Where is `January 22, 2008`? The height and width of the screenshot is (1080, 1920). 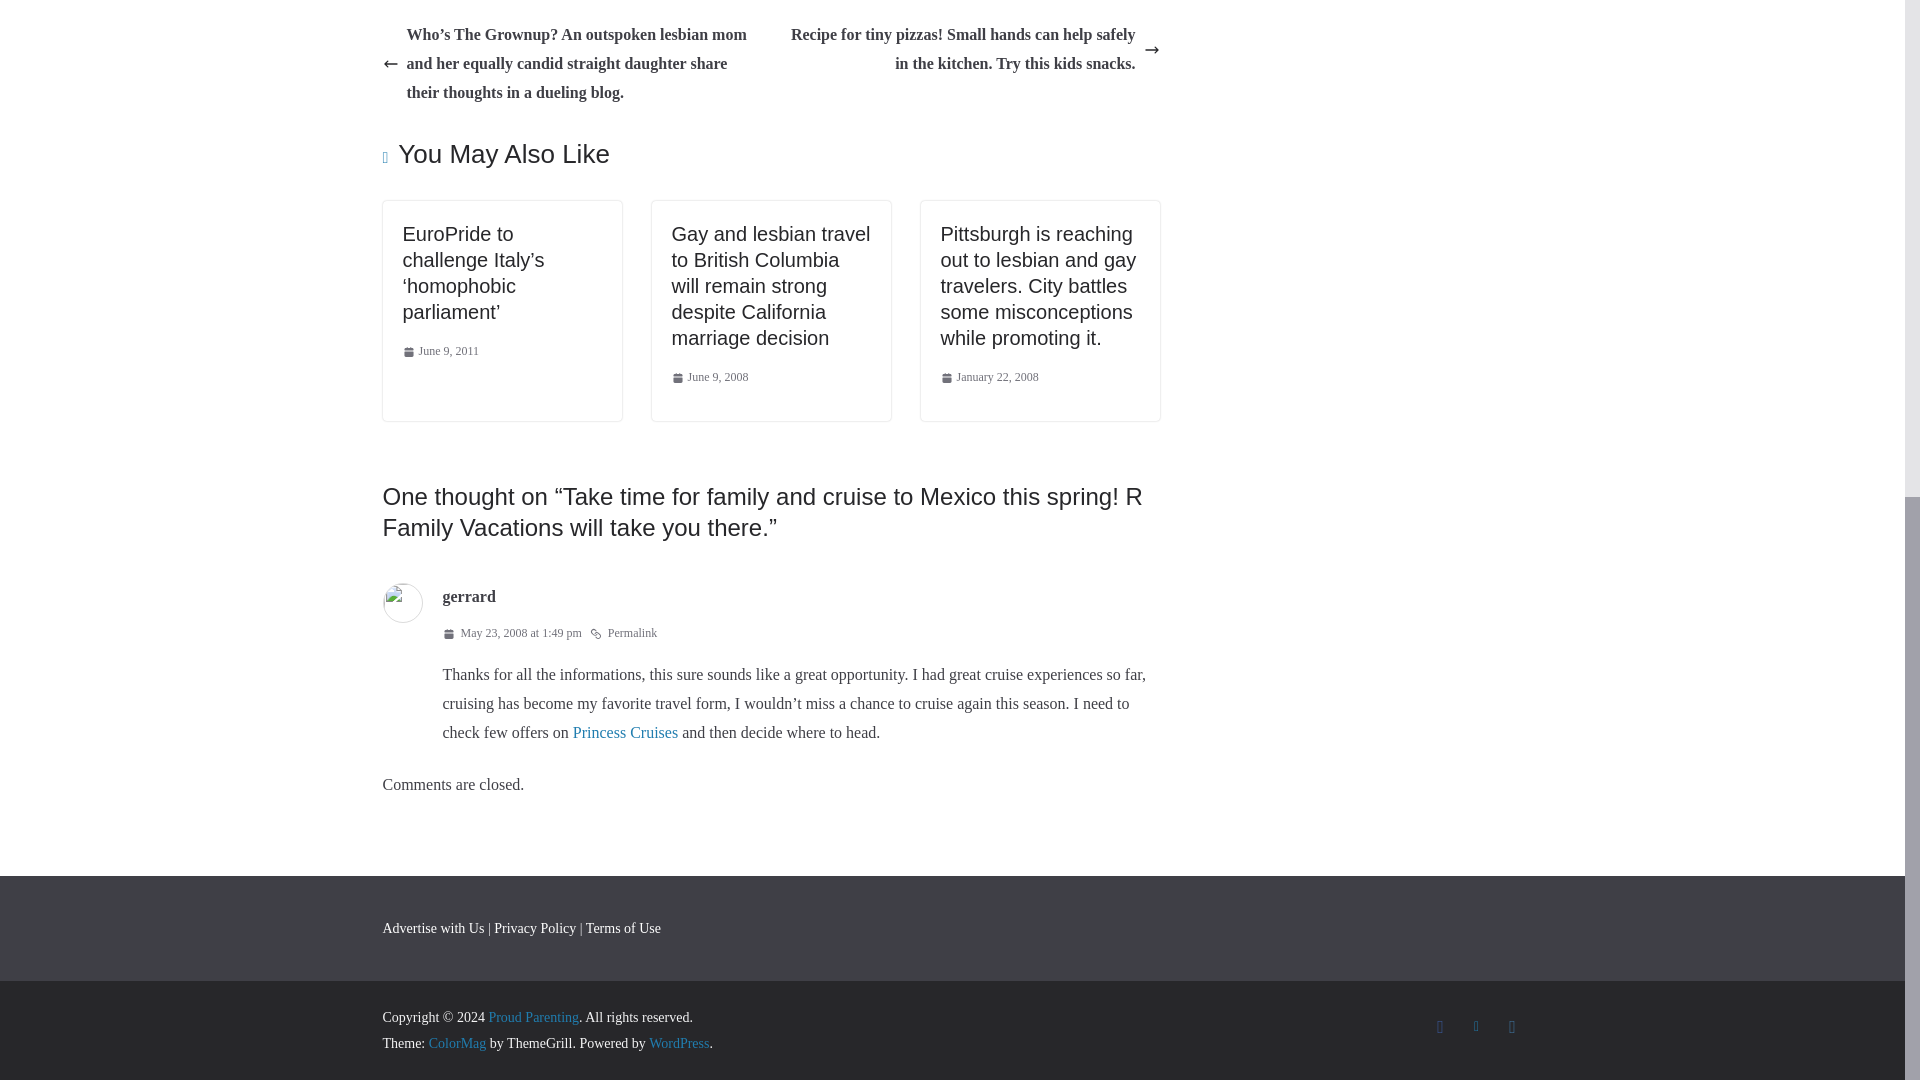 January 22, 2008 is located at coordinates (989, 378).